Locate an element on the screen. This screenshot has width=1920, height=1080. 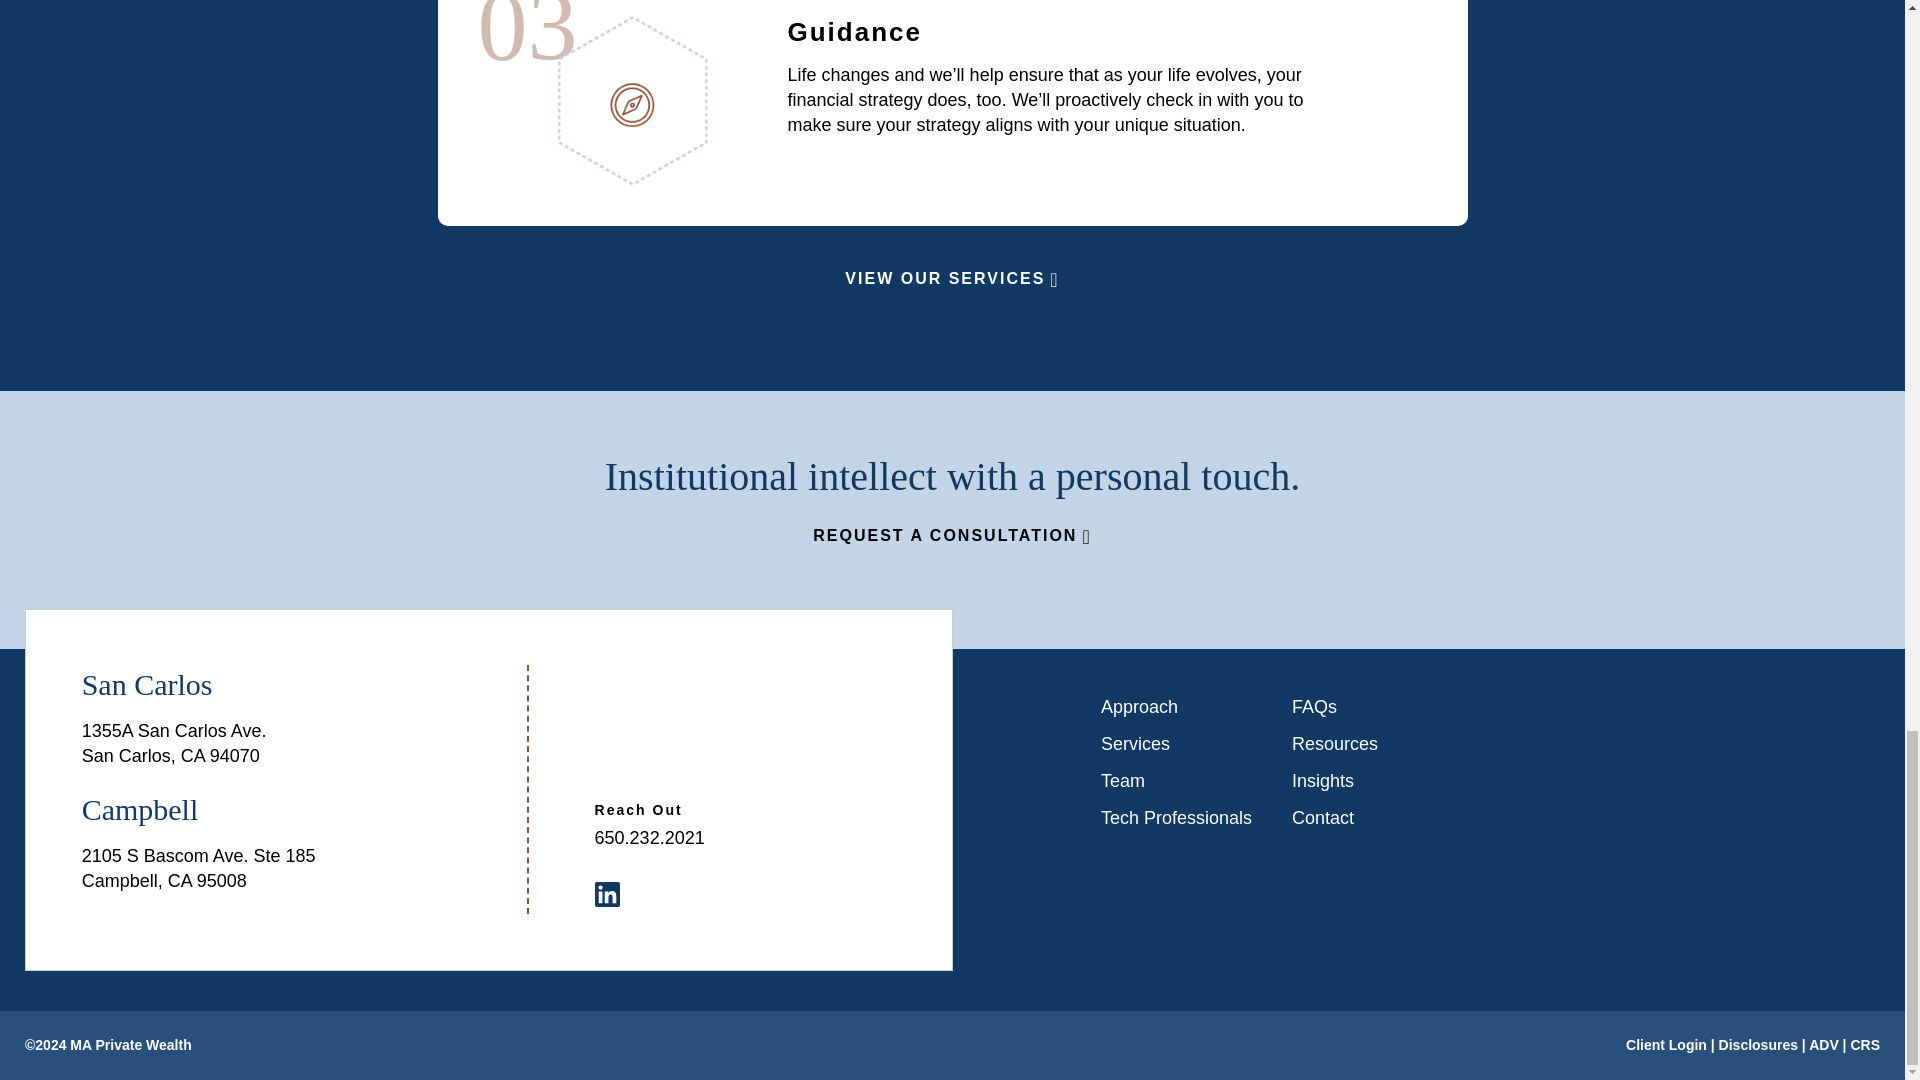
Tech Professionals is located at coordinates (1176, 818).